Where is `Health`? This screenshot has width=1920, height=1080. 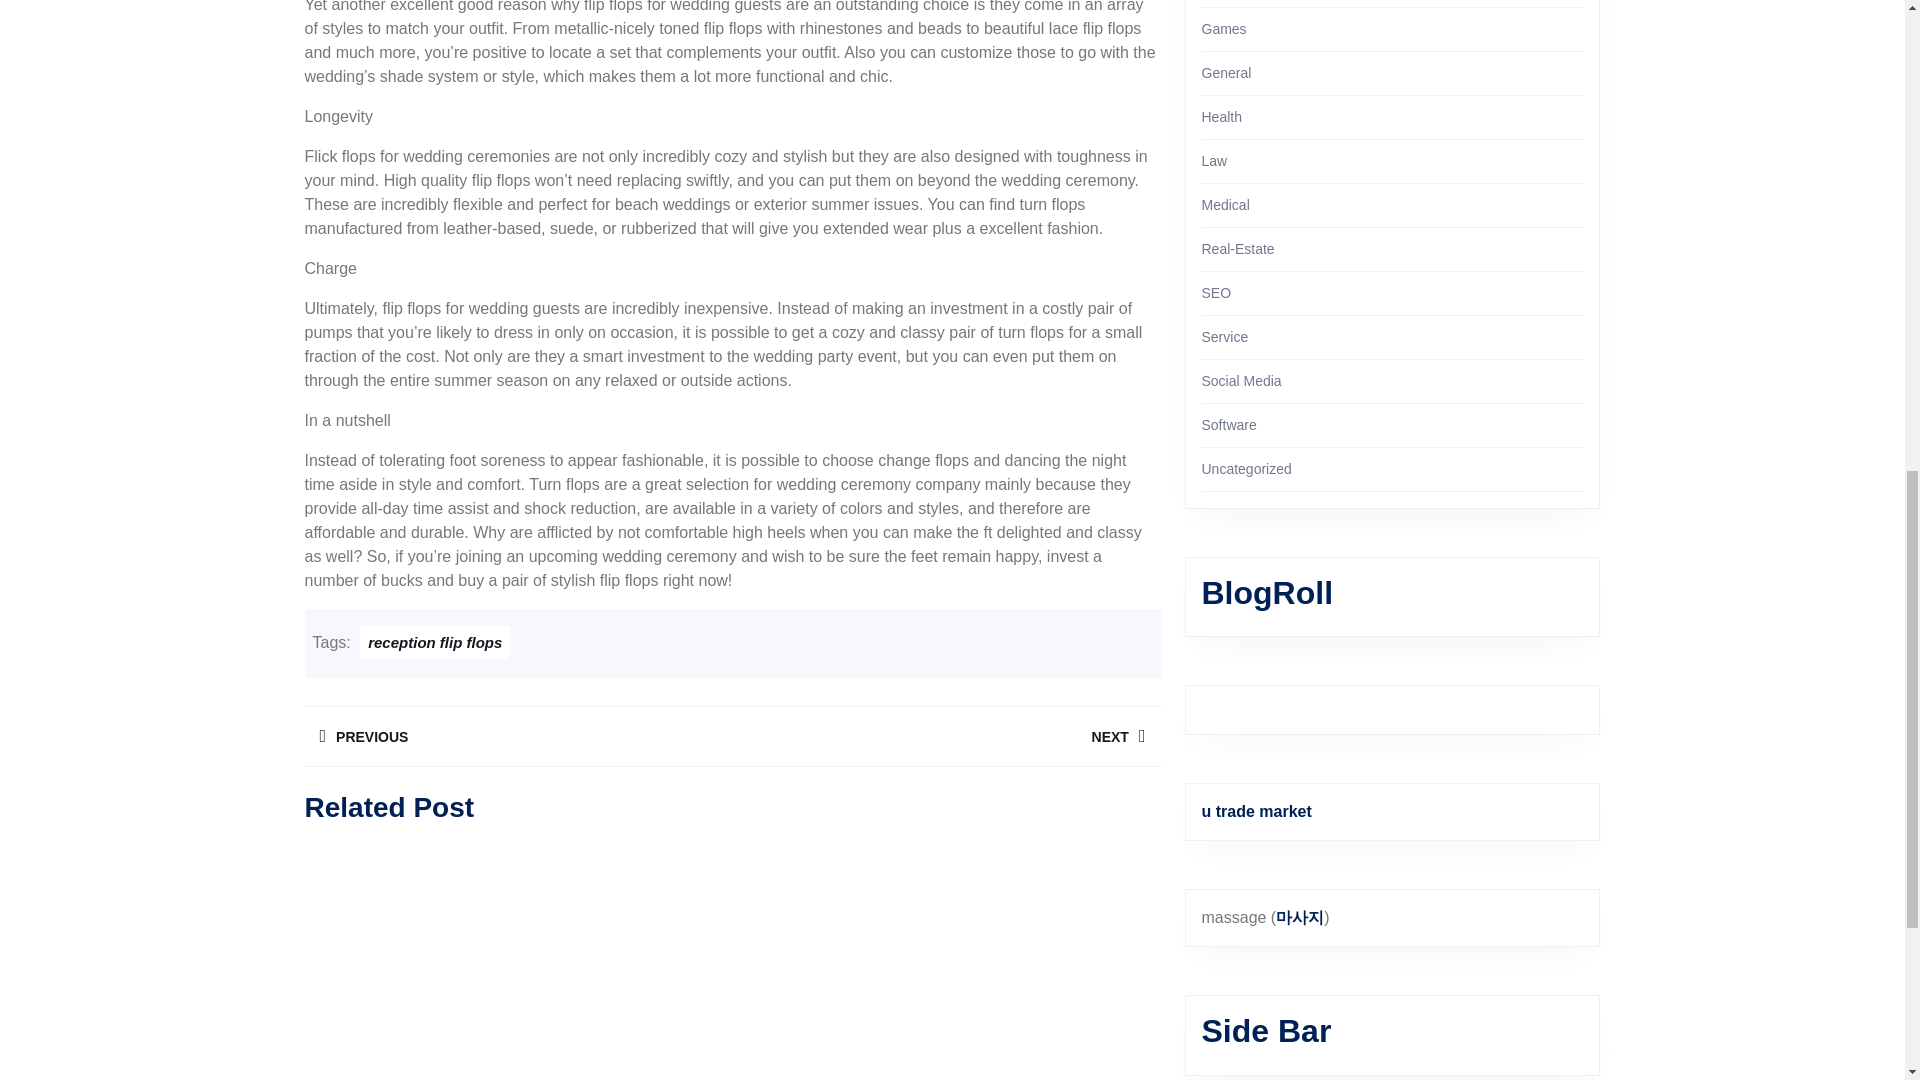 Health is located at coordinates (517, 736).